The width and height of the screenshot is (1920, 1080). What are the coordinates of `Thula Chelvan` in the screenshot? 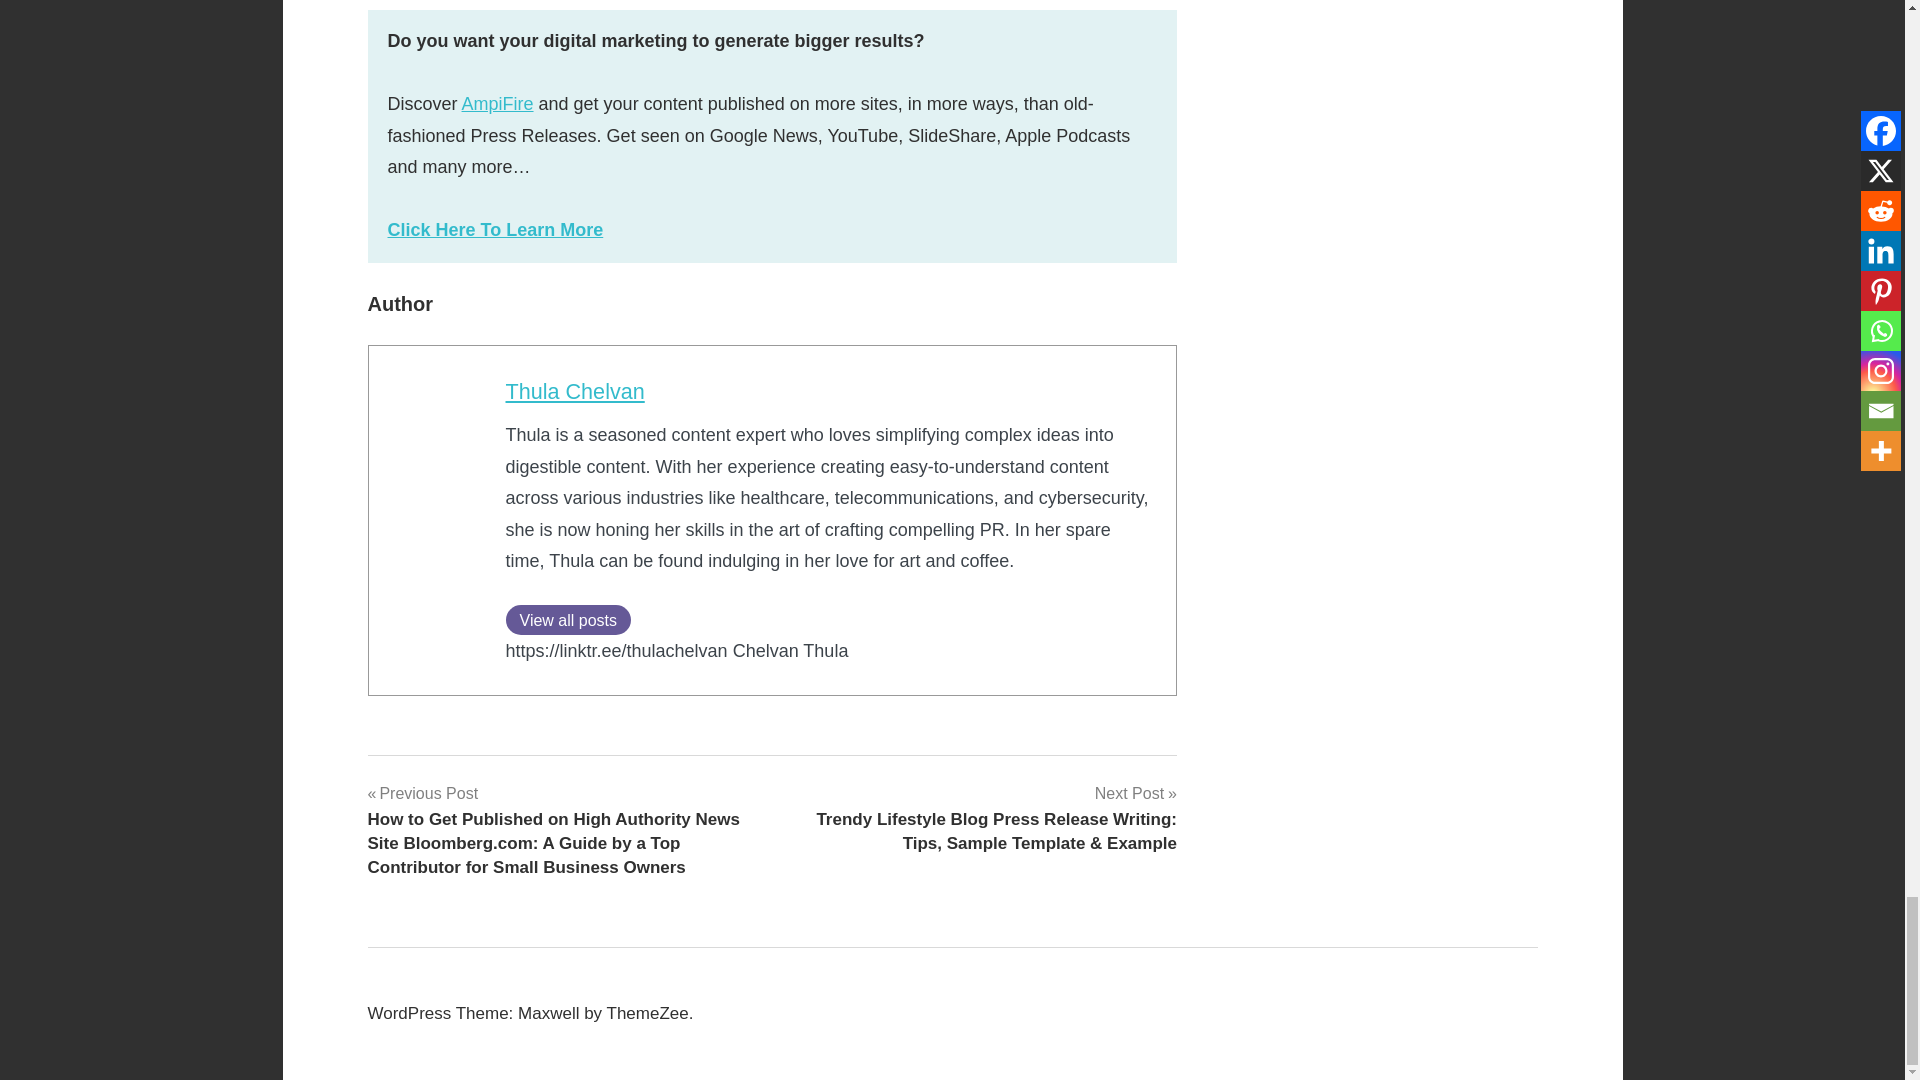 It's located at (576, 391).